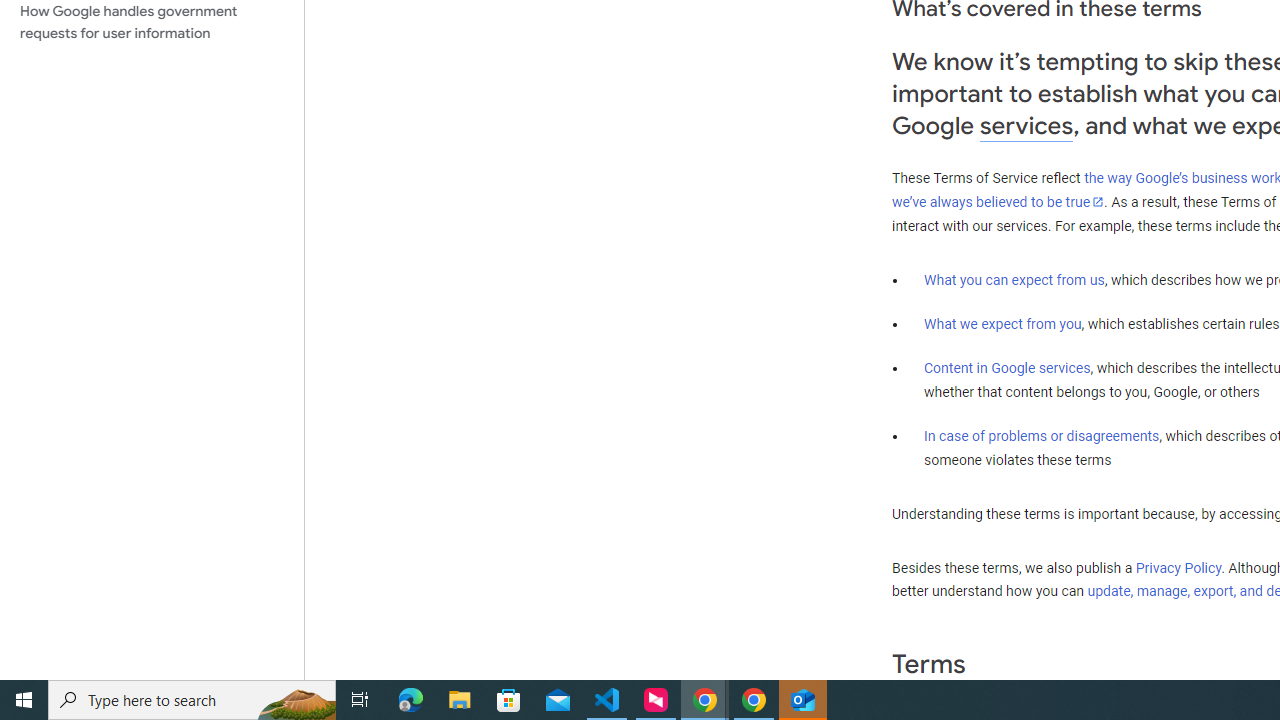 Image resolution: width=1280 pixels, height=720 pixels. Describe the element at coordinates (1042, 435) in the screenshot. I see `In case of problems or disagreements` at that location.